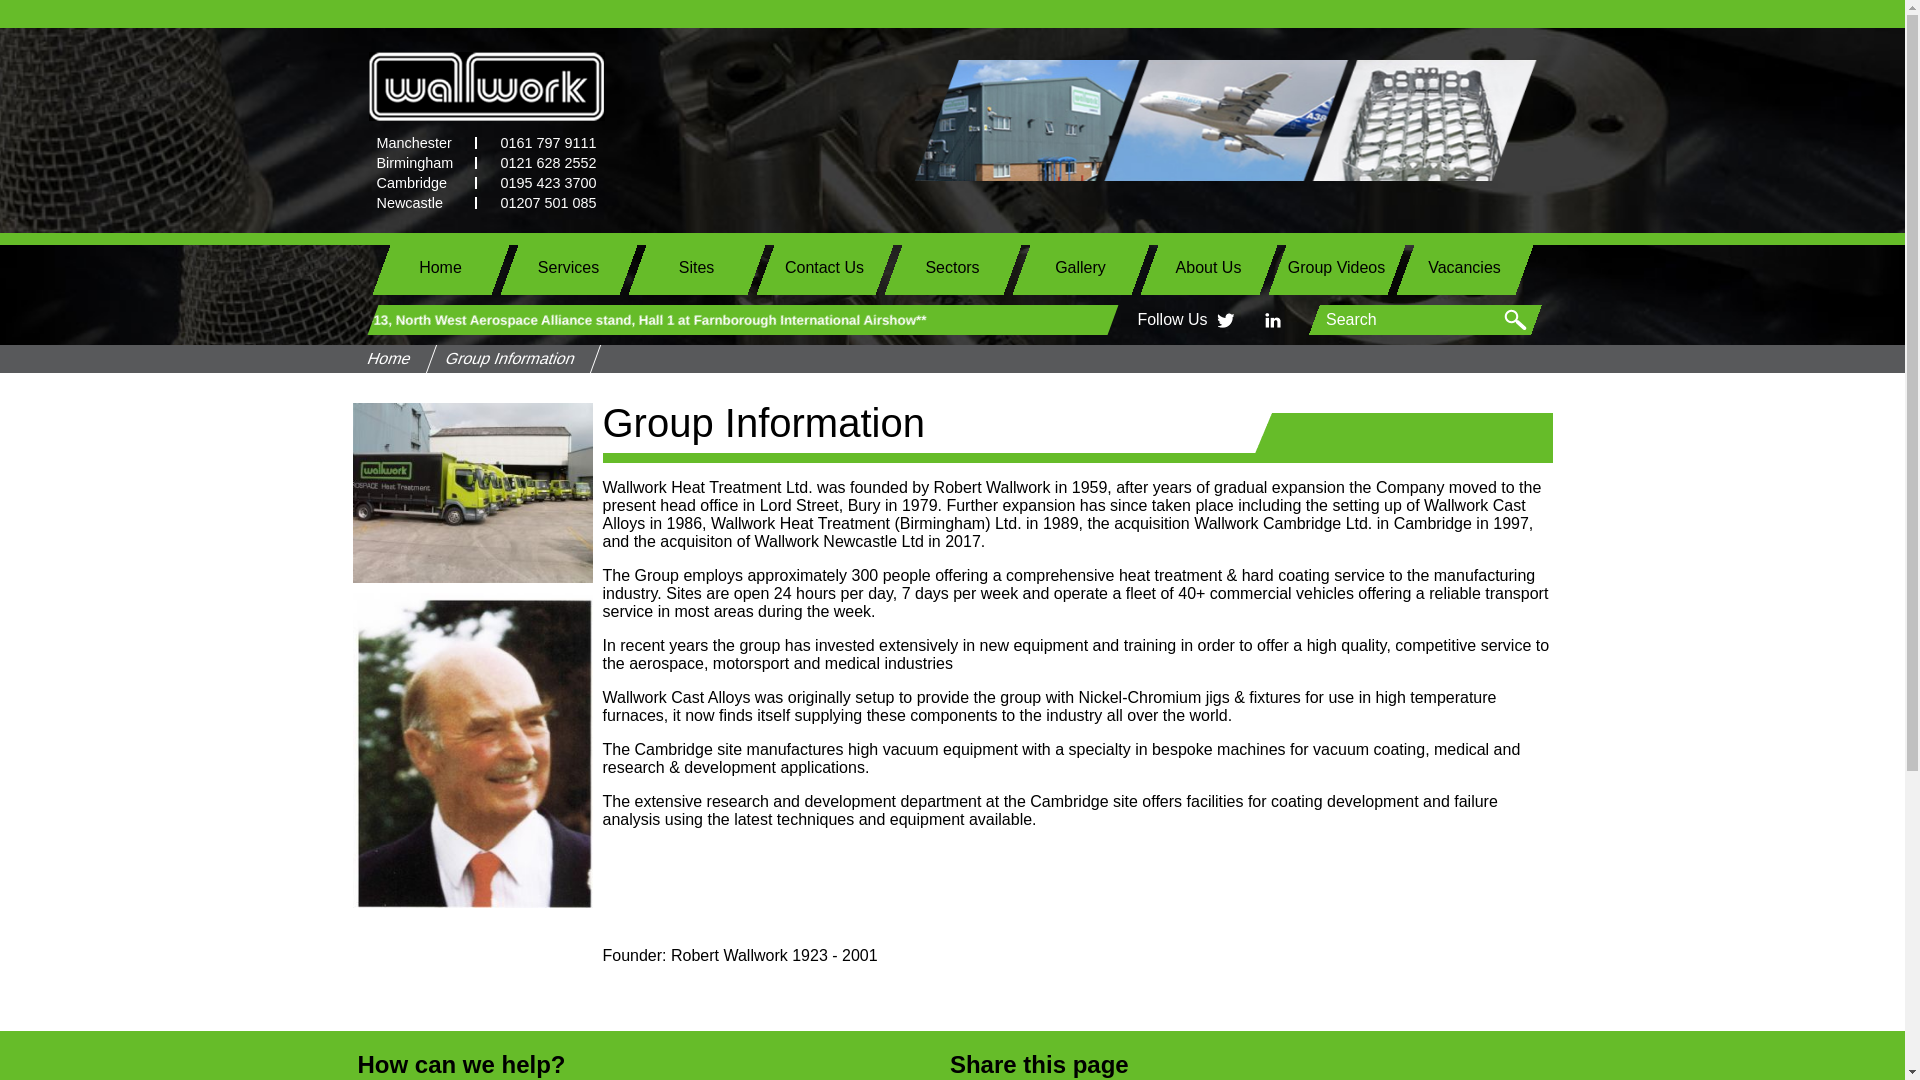 This screenshot has height=1080, width=1920. Describe the element at coordinates (696, 267) in the screenshot. I see `Sites` at that location.